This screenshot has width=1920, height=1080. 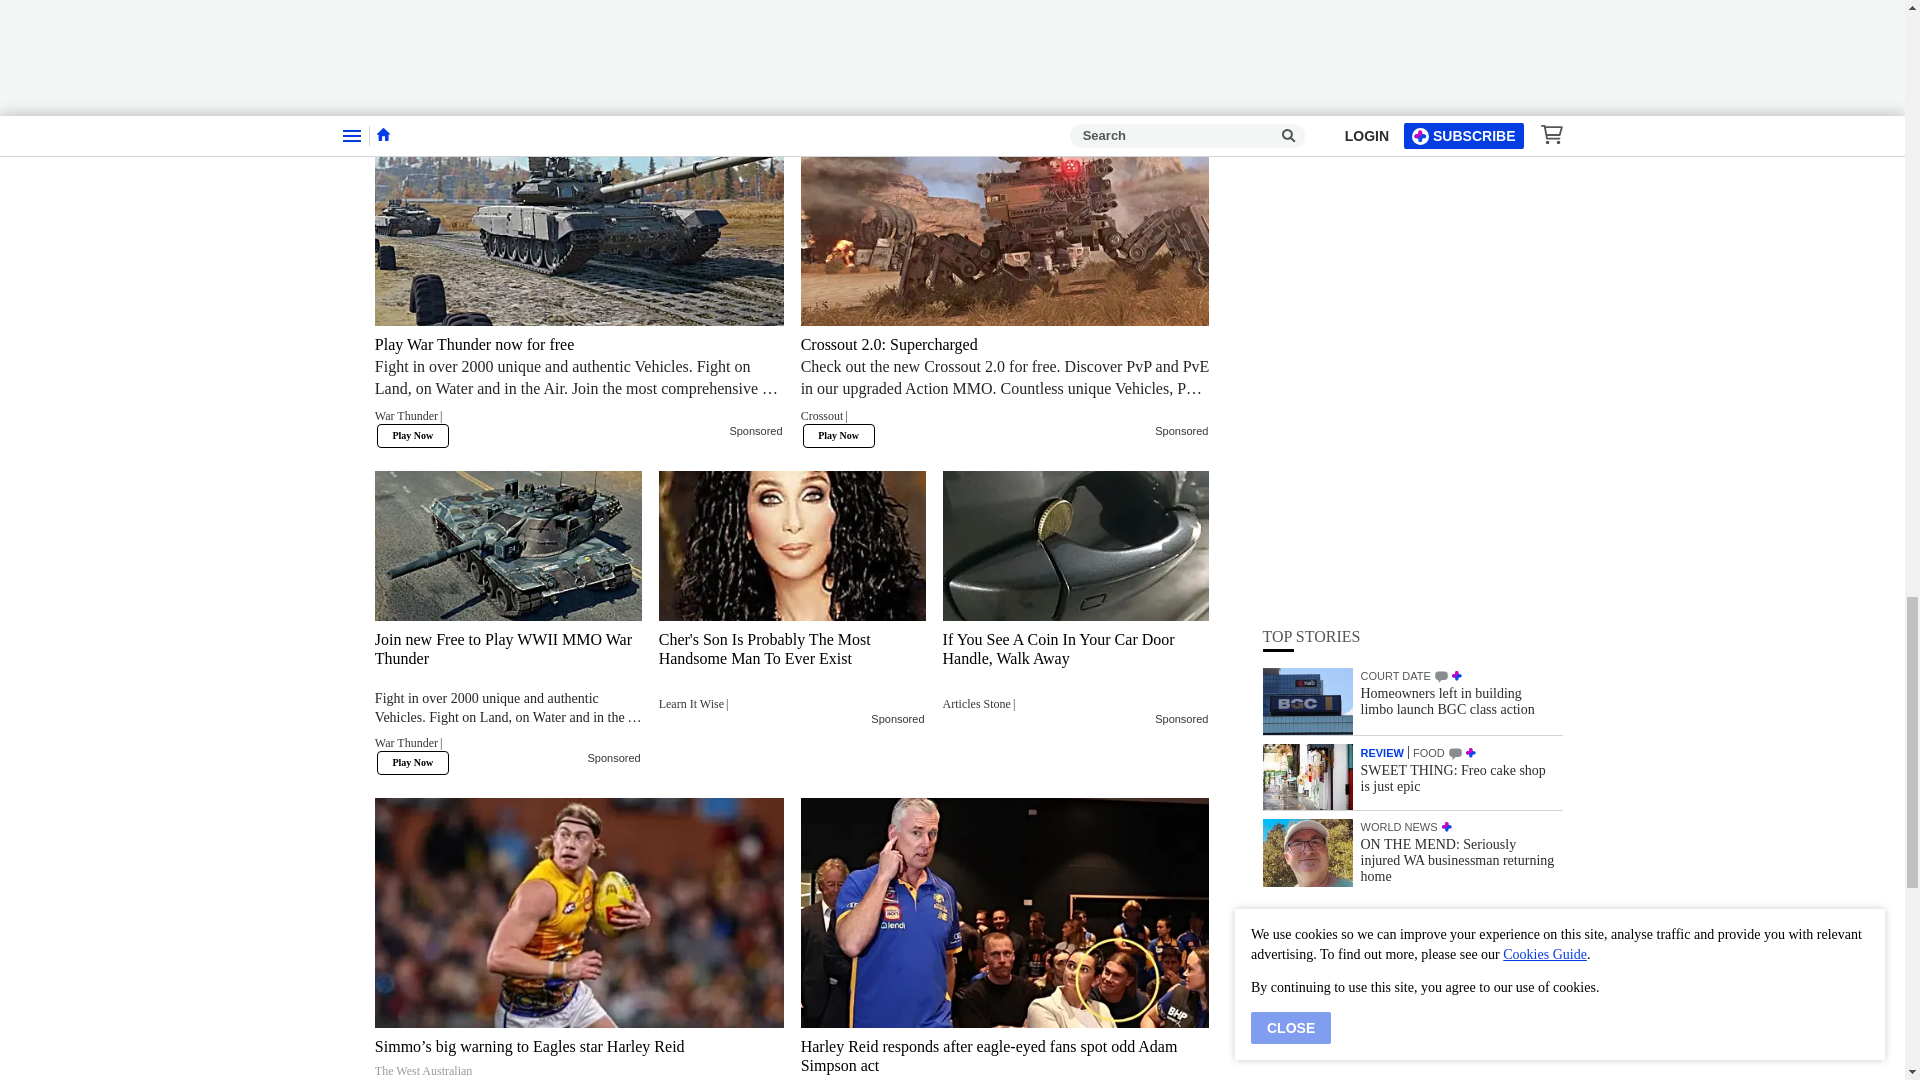 I want to click on "Description: No Install. Play for free.", so click(x=508, y=3).